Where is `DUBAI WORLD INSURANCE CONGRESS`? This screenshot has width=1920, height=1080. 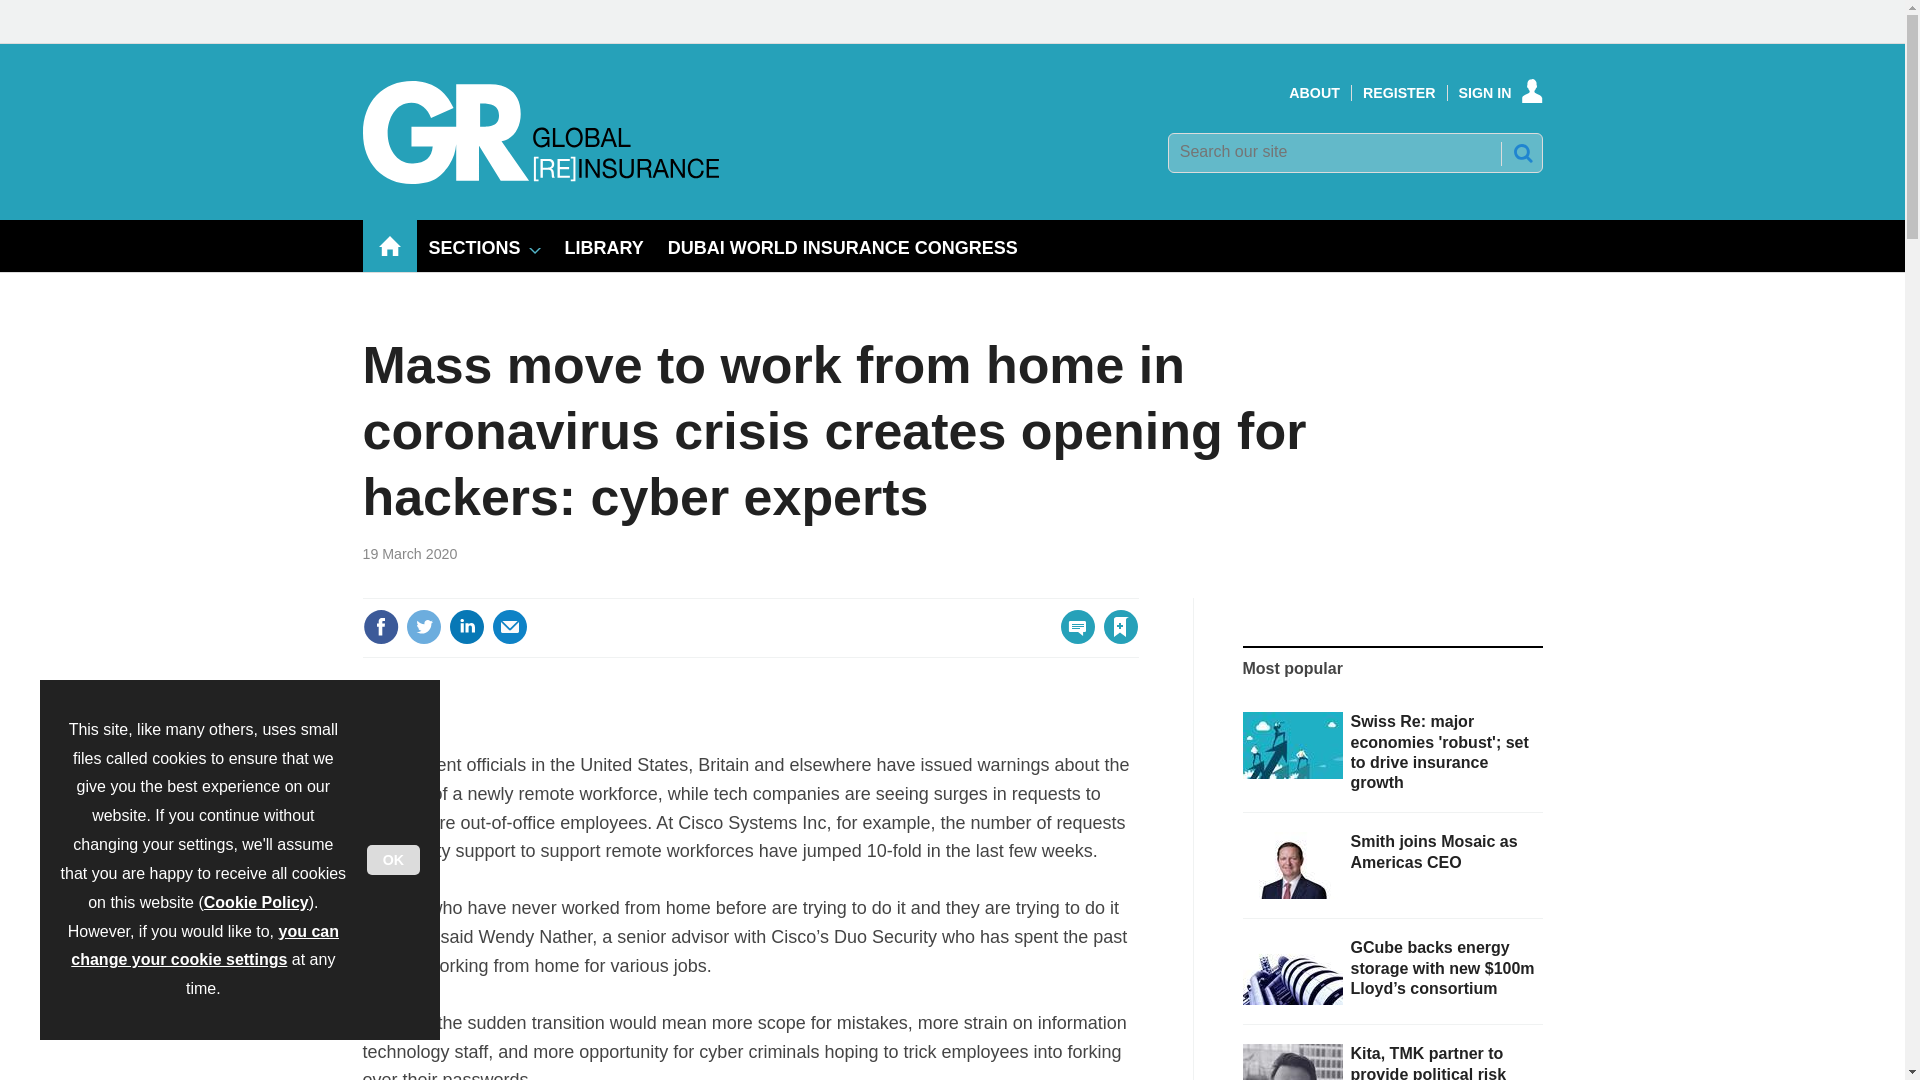
DUBAI WORLD INSURANCE CONGRESS is located at coordinates (842, 246).